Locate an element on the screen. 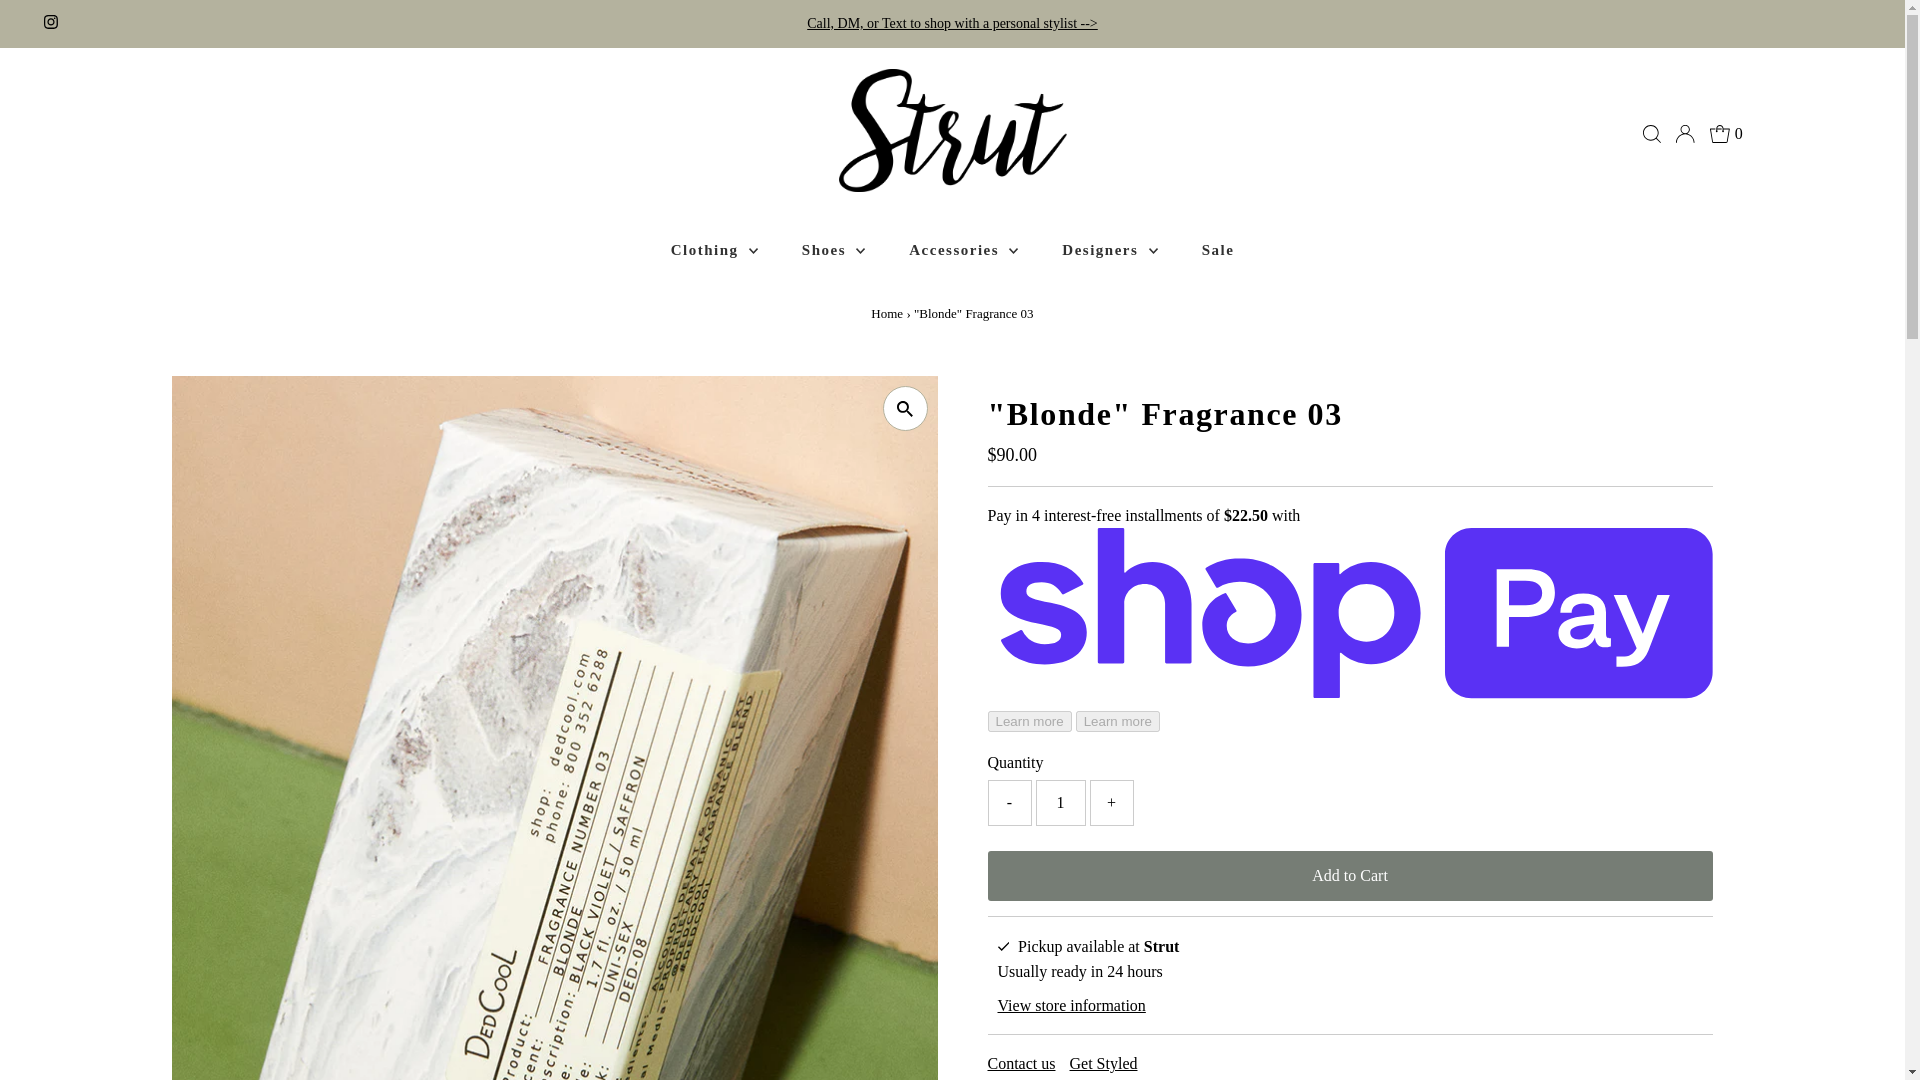  Contact Us is located at coordinates (952, 24).